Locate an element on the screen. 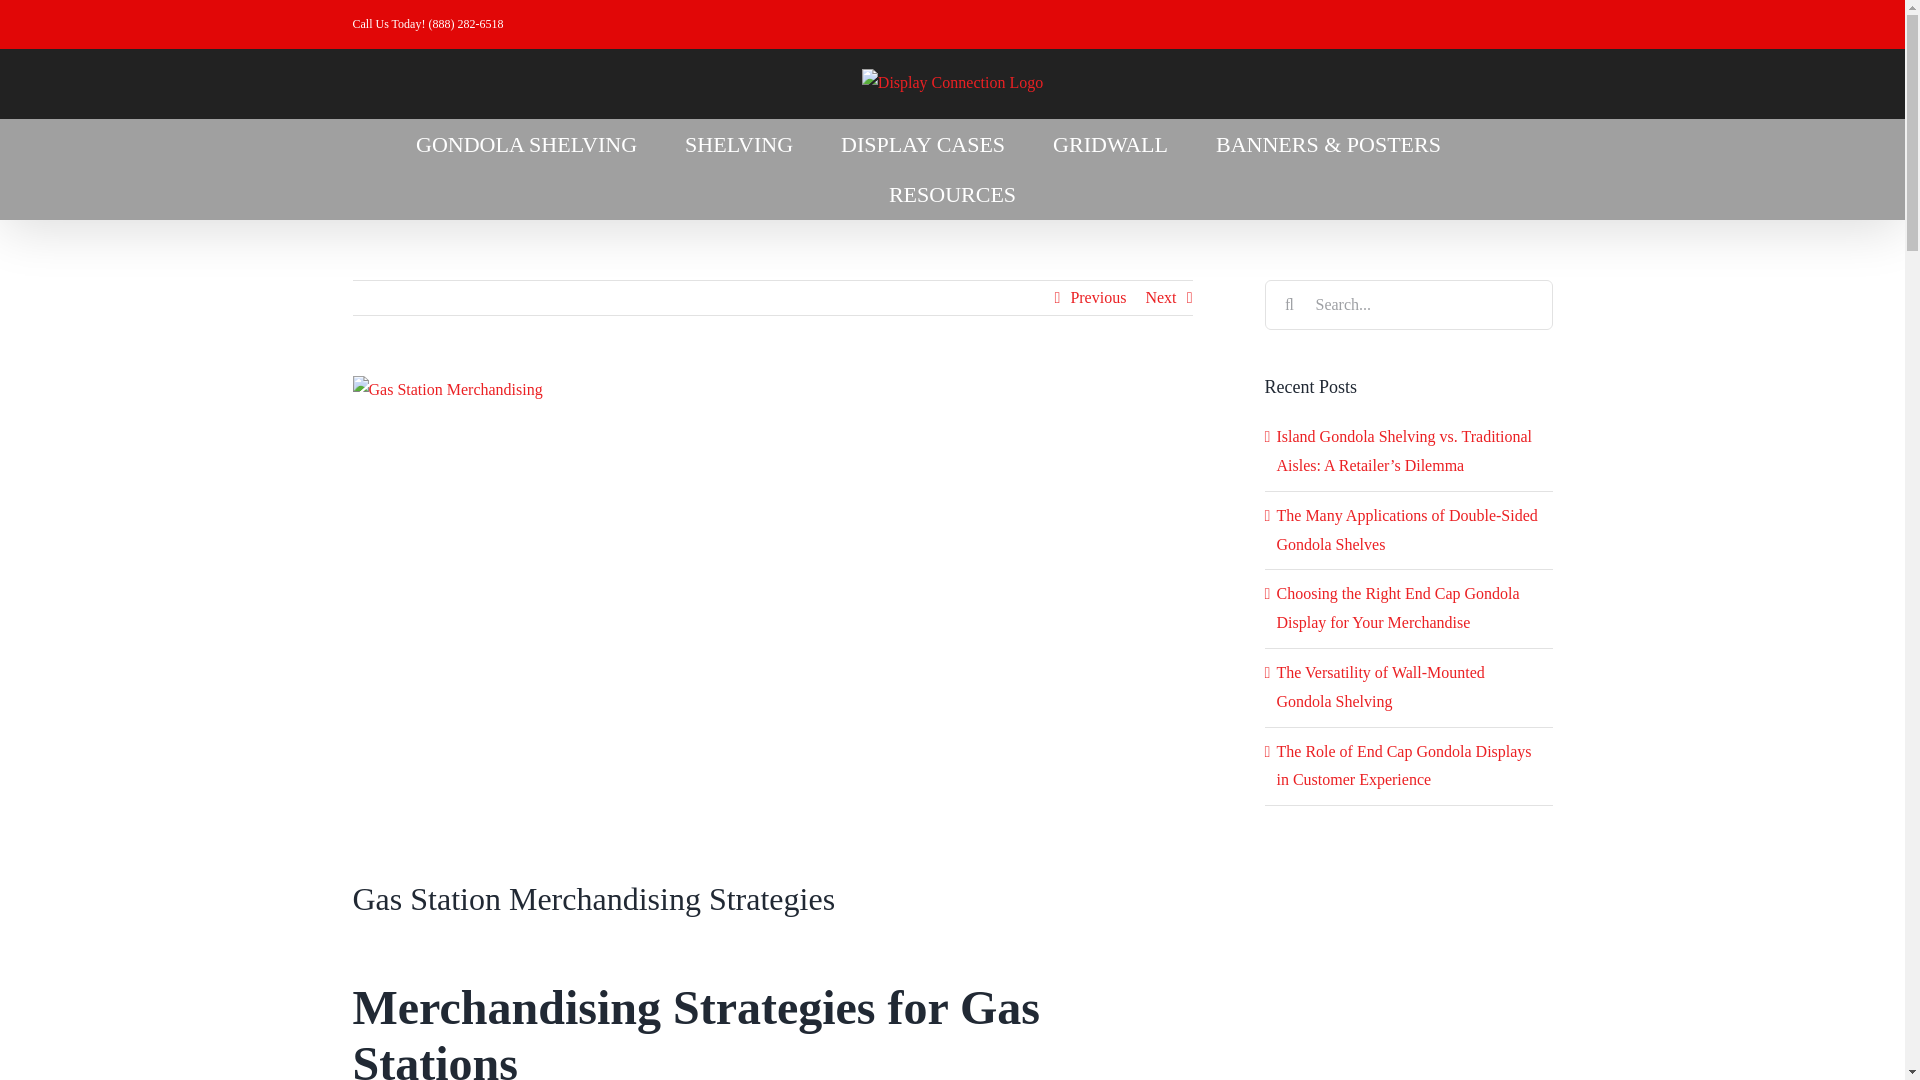 This screenshot has height=1080, width=1920. RESOURCES is located at coordinates (952, 194).